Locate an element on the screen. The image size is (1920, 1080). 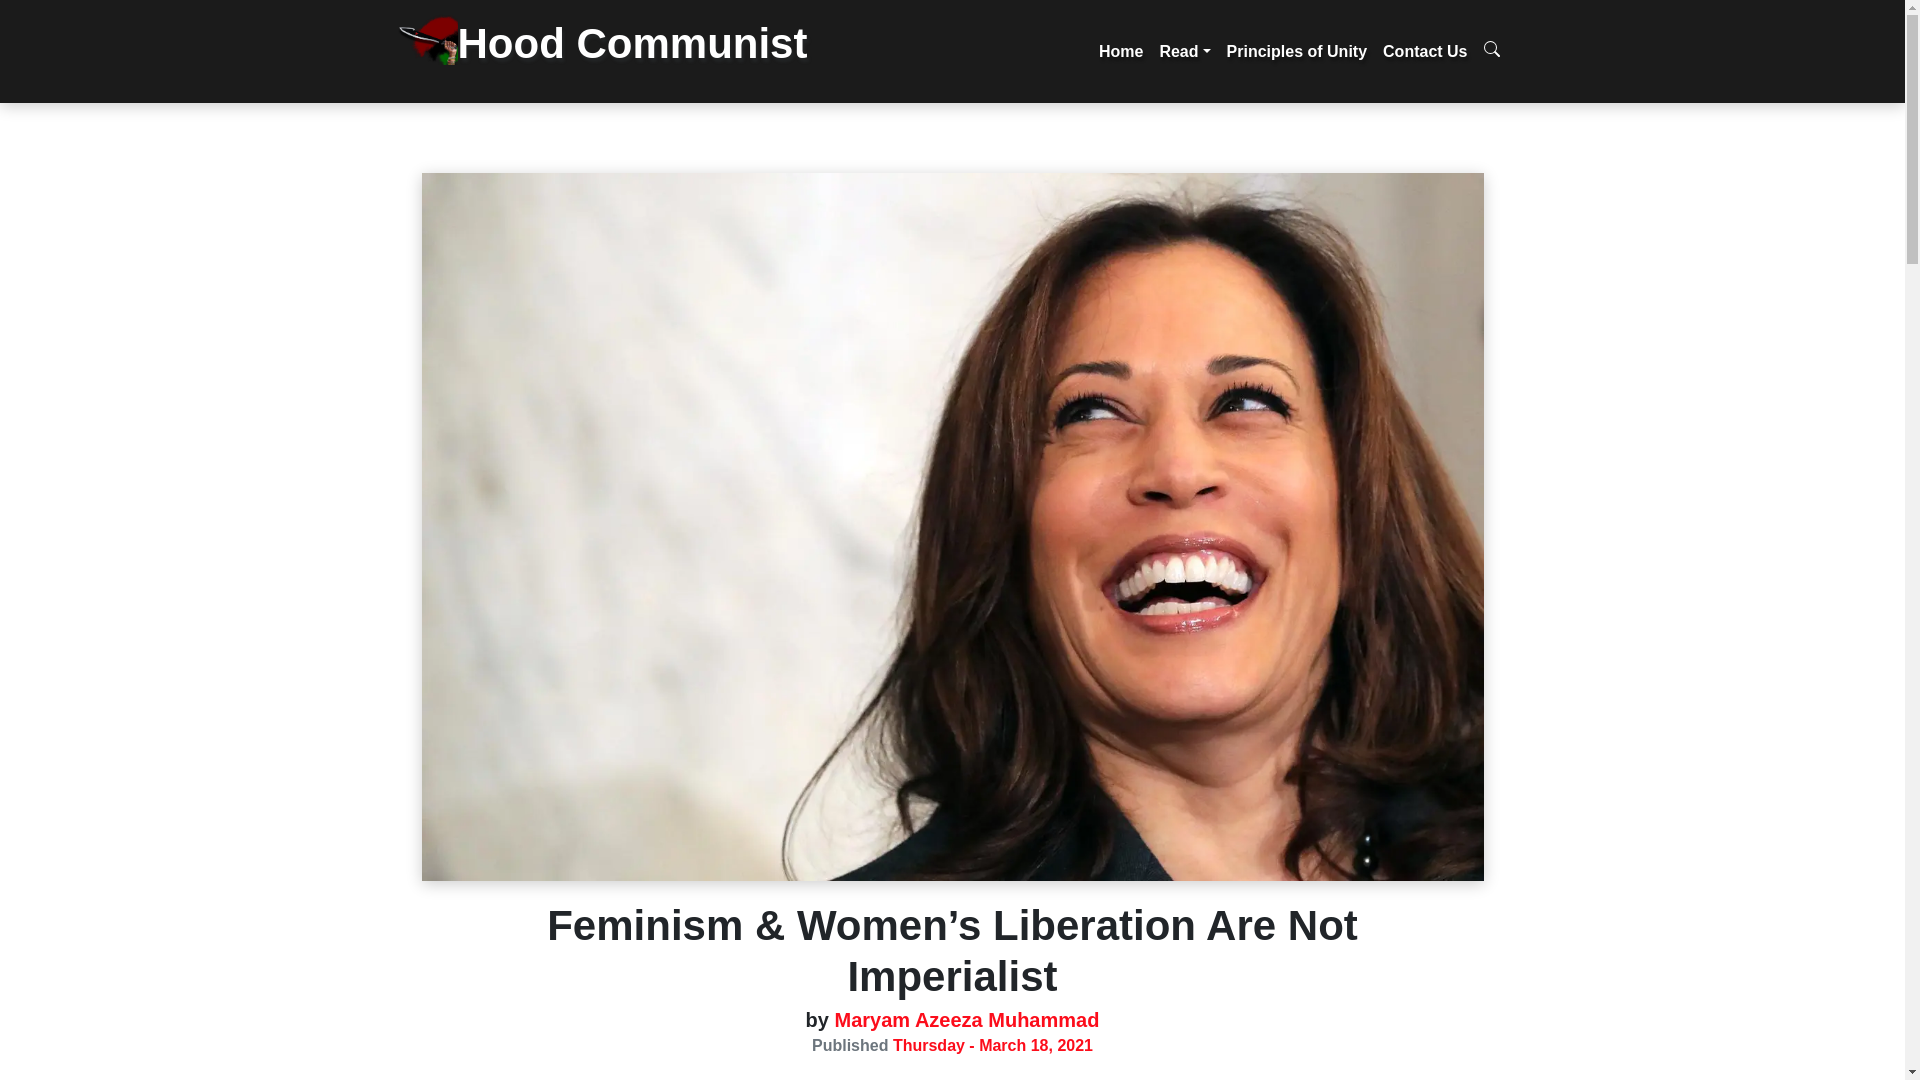
Maryam Azeeza Muhammad is located at coordinates (964, 1020).